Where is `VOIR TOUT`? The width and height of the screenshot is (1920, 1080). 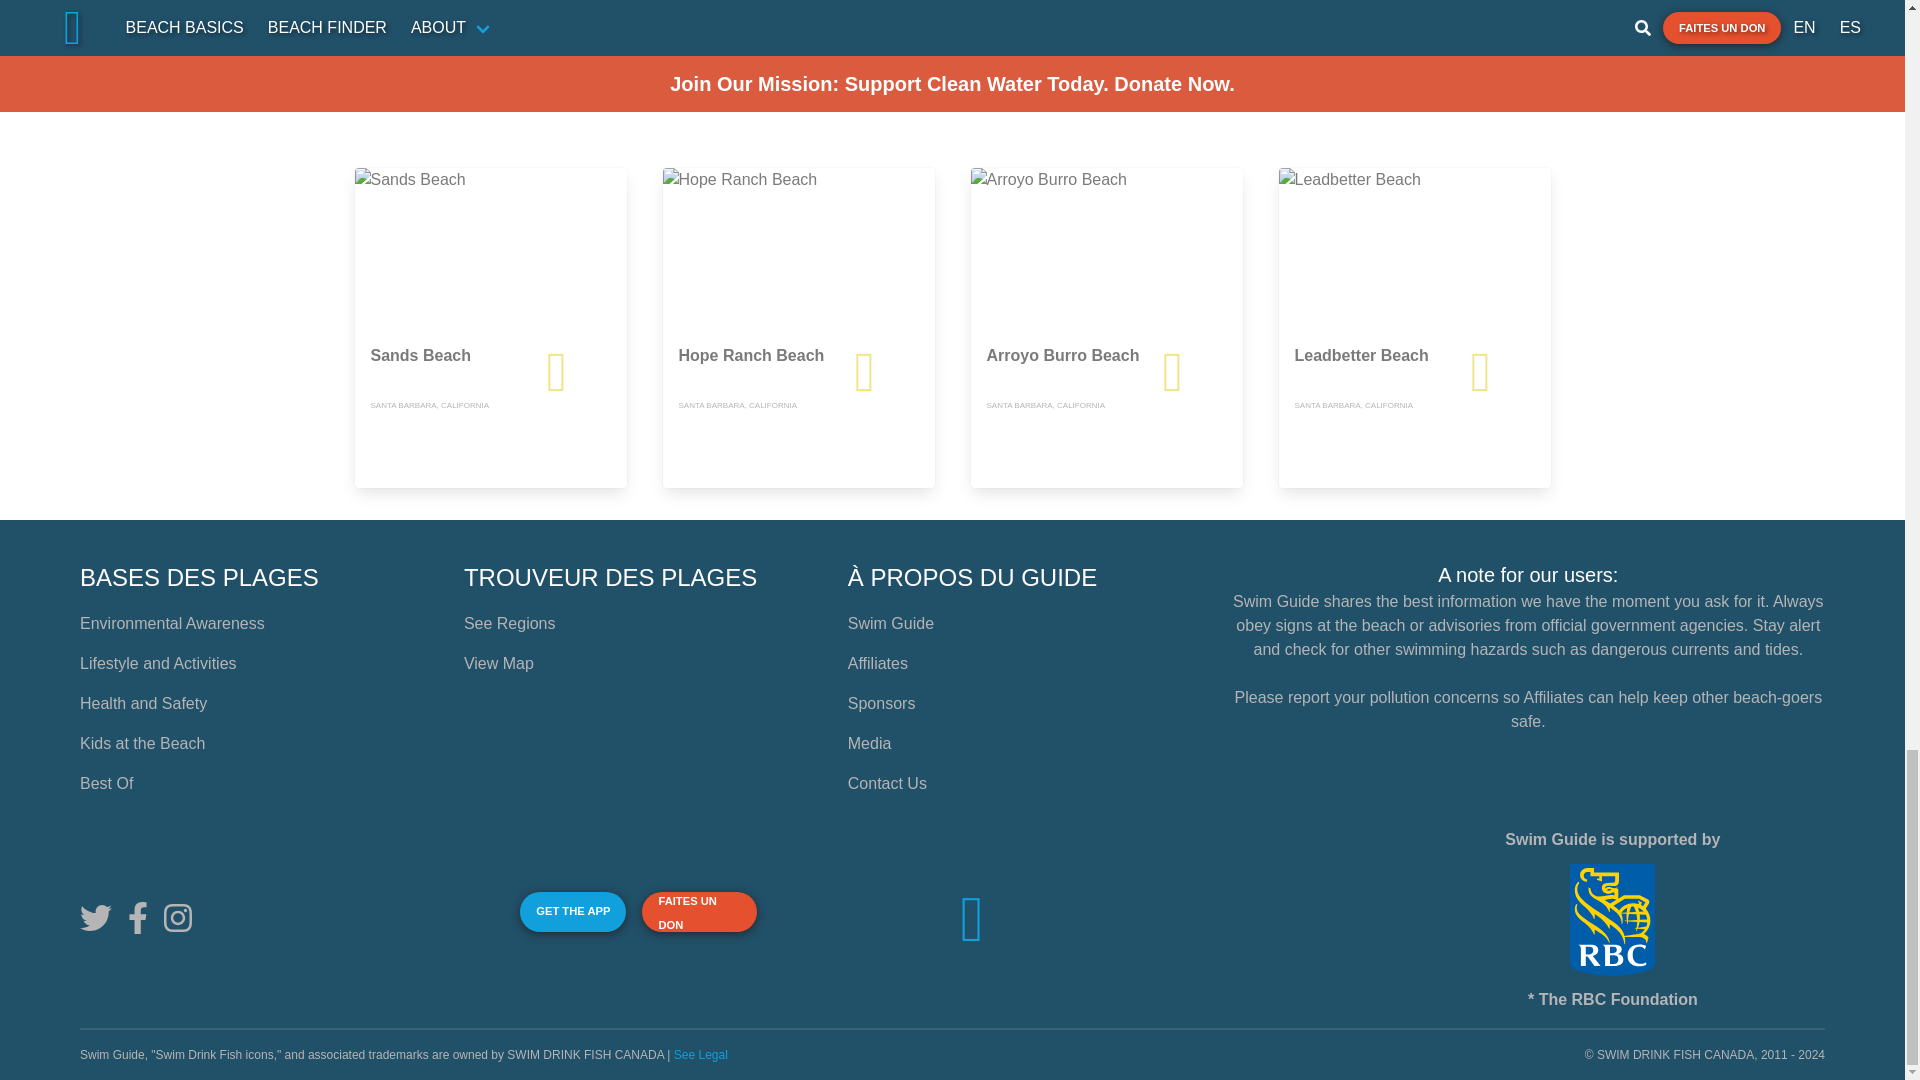
VOIR TOUT is located at coordinates (1502, 97).